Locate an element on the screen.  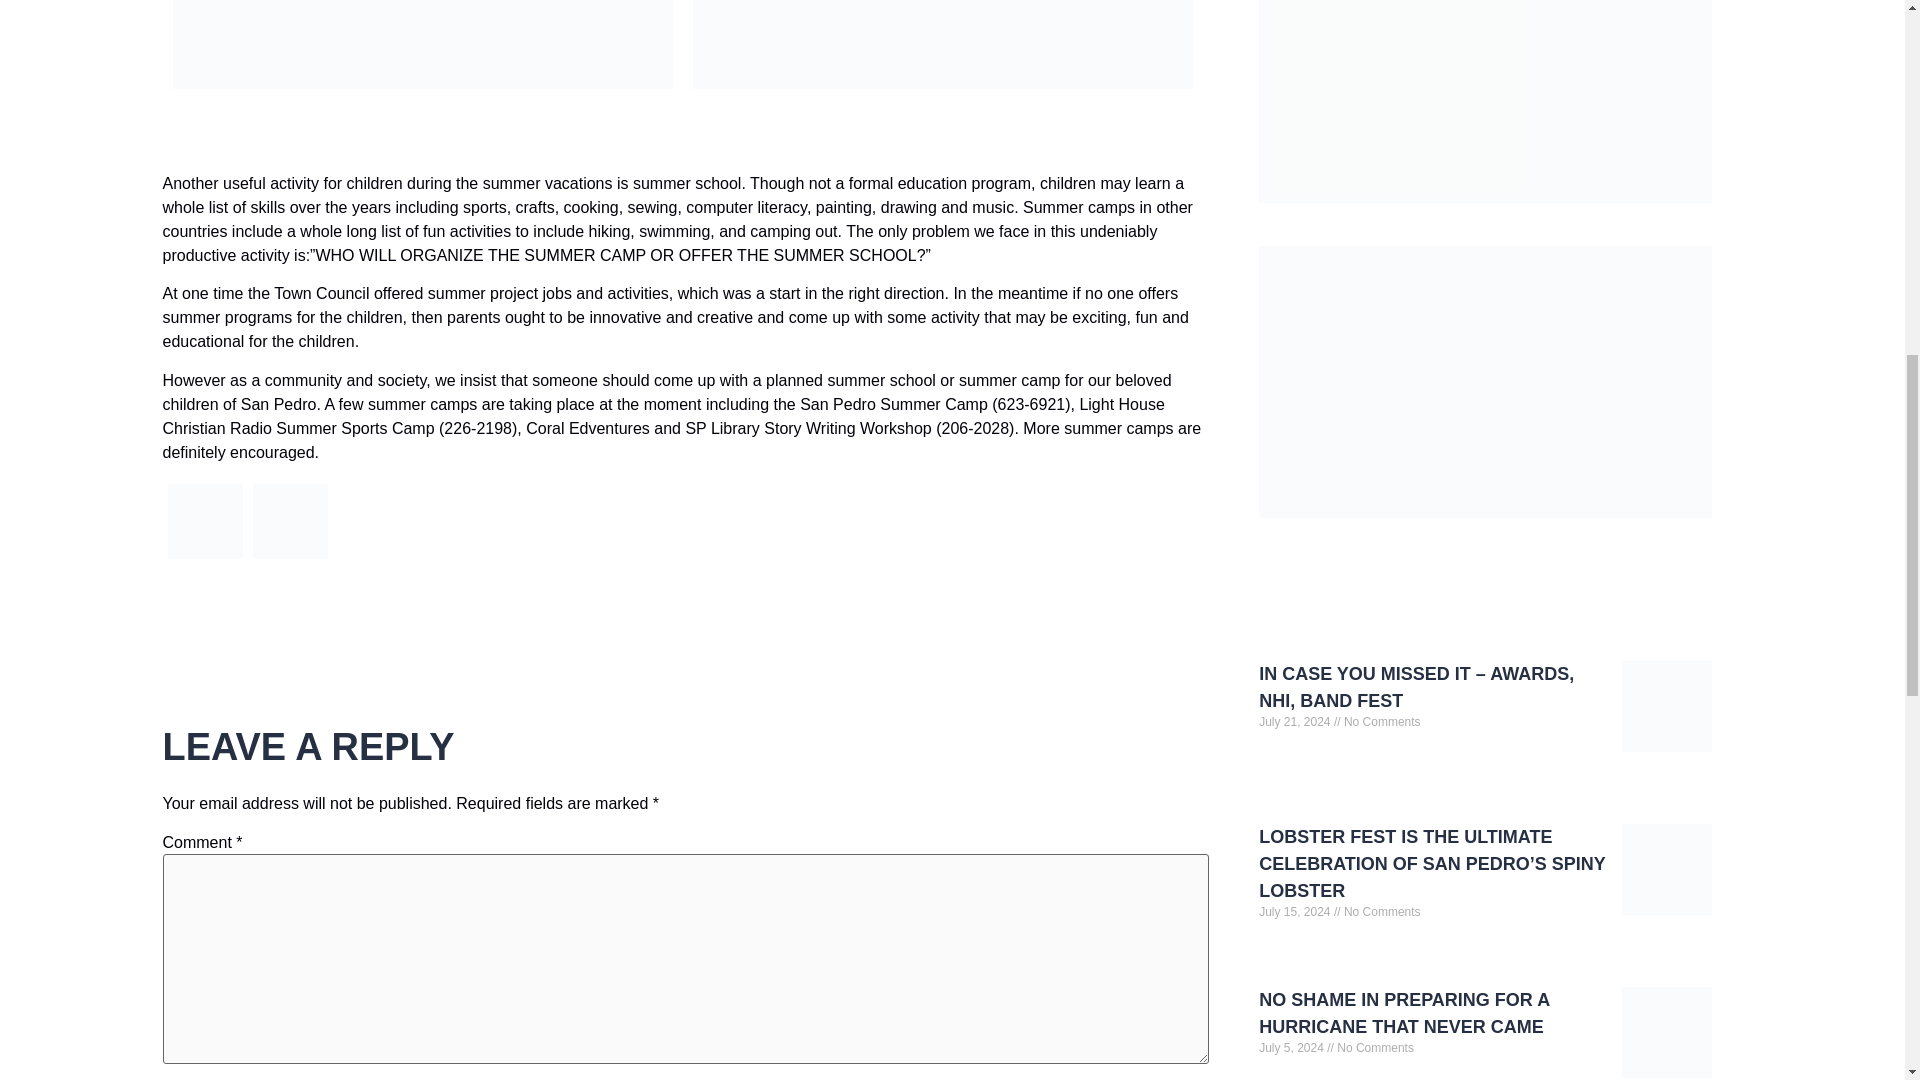
Editorial - Summer Activities 2 is located at coordinates (288, 521).